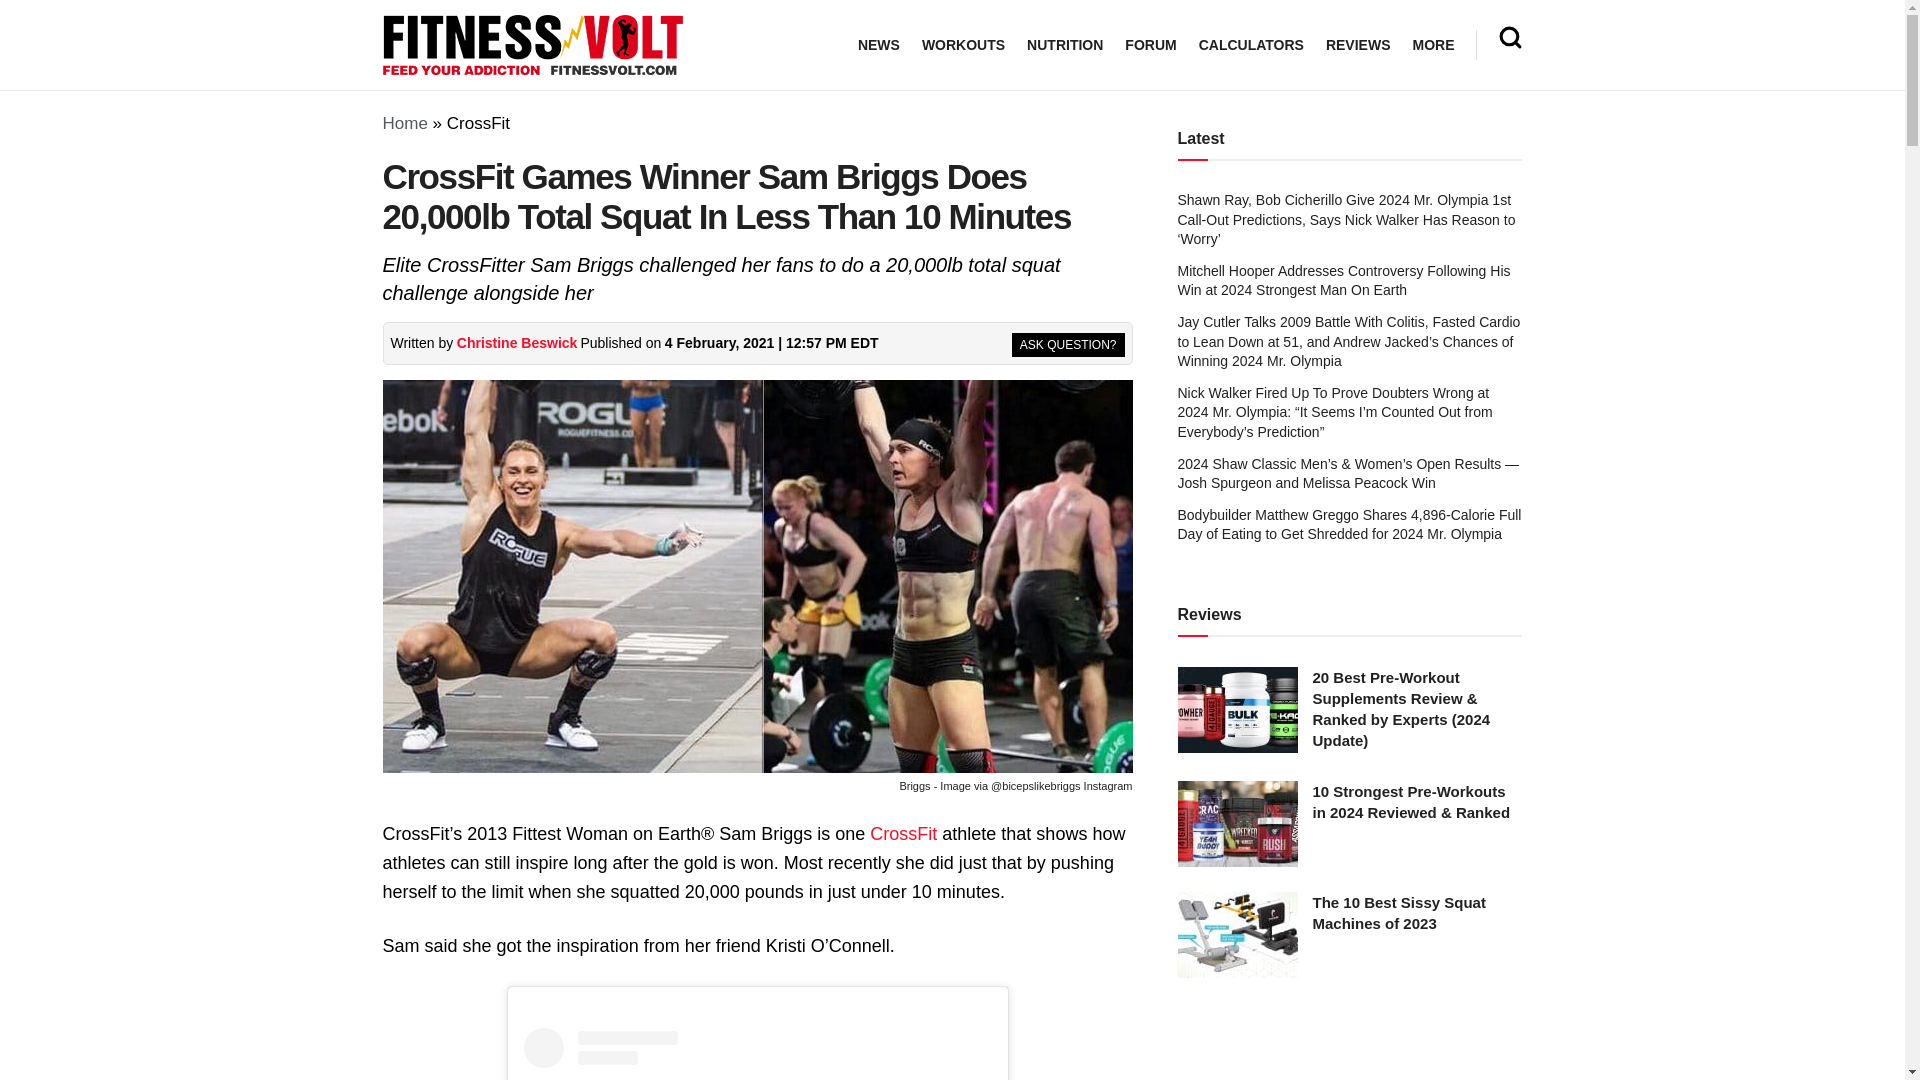 This screenshot has width=1920, height=1080. I want to click on REVIEWS, so click(1358, 45).